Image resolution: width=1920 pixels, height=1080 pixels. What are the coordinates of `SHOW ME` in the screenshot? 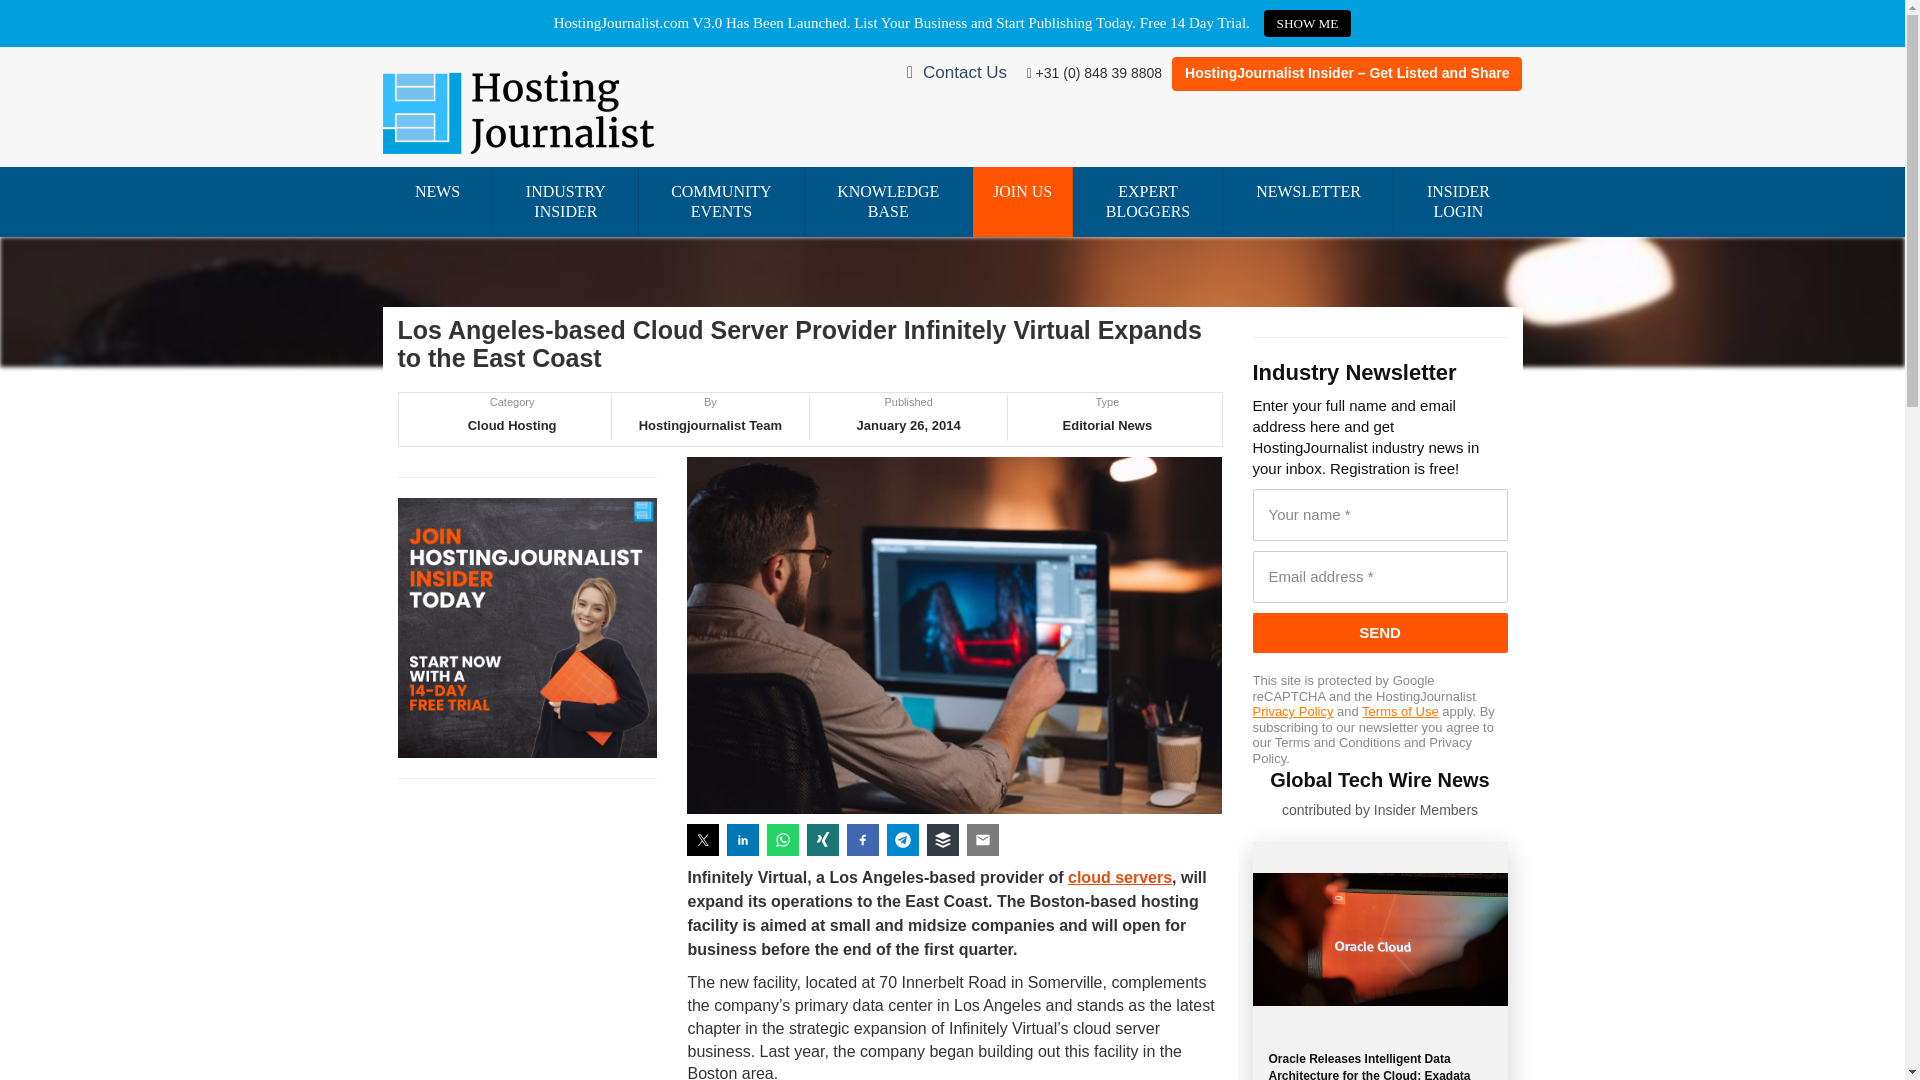 It's located at (1307, 22).